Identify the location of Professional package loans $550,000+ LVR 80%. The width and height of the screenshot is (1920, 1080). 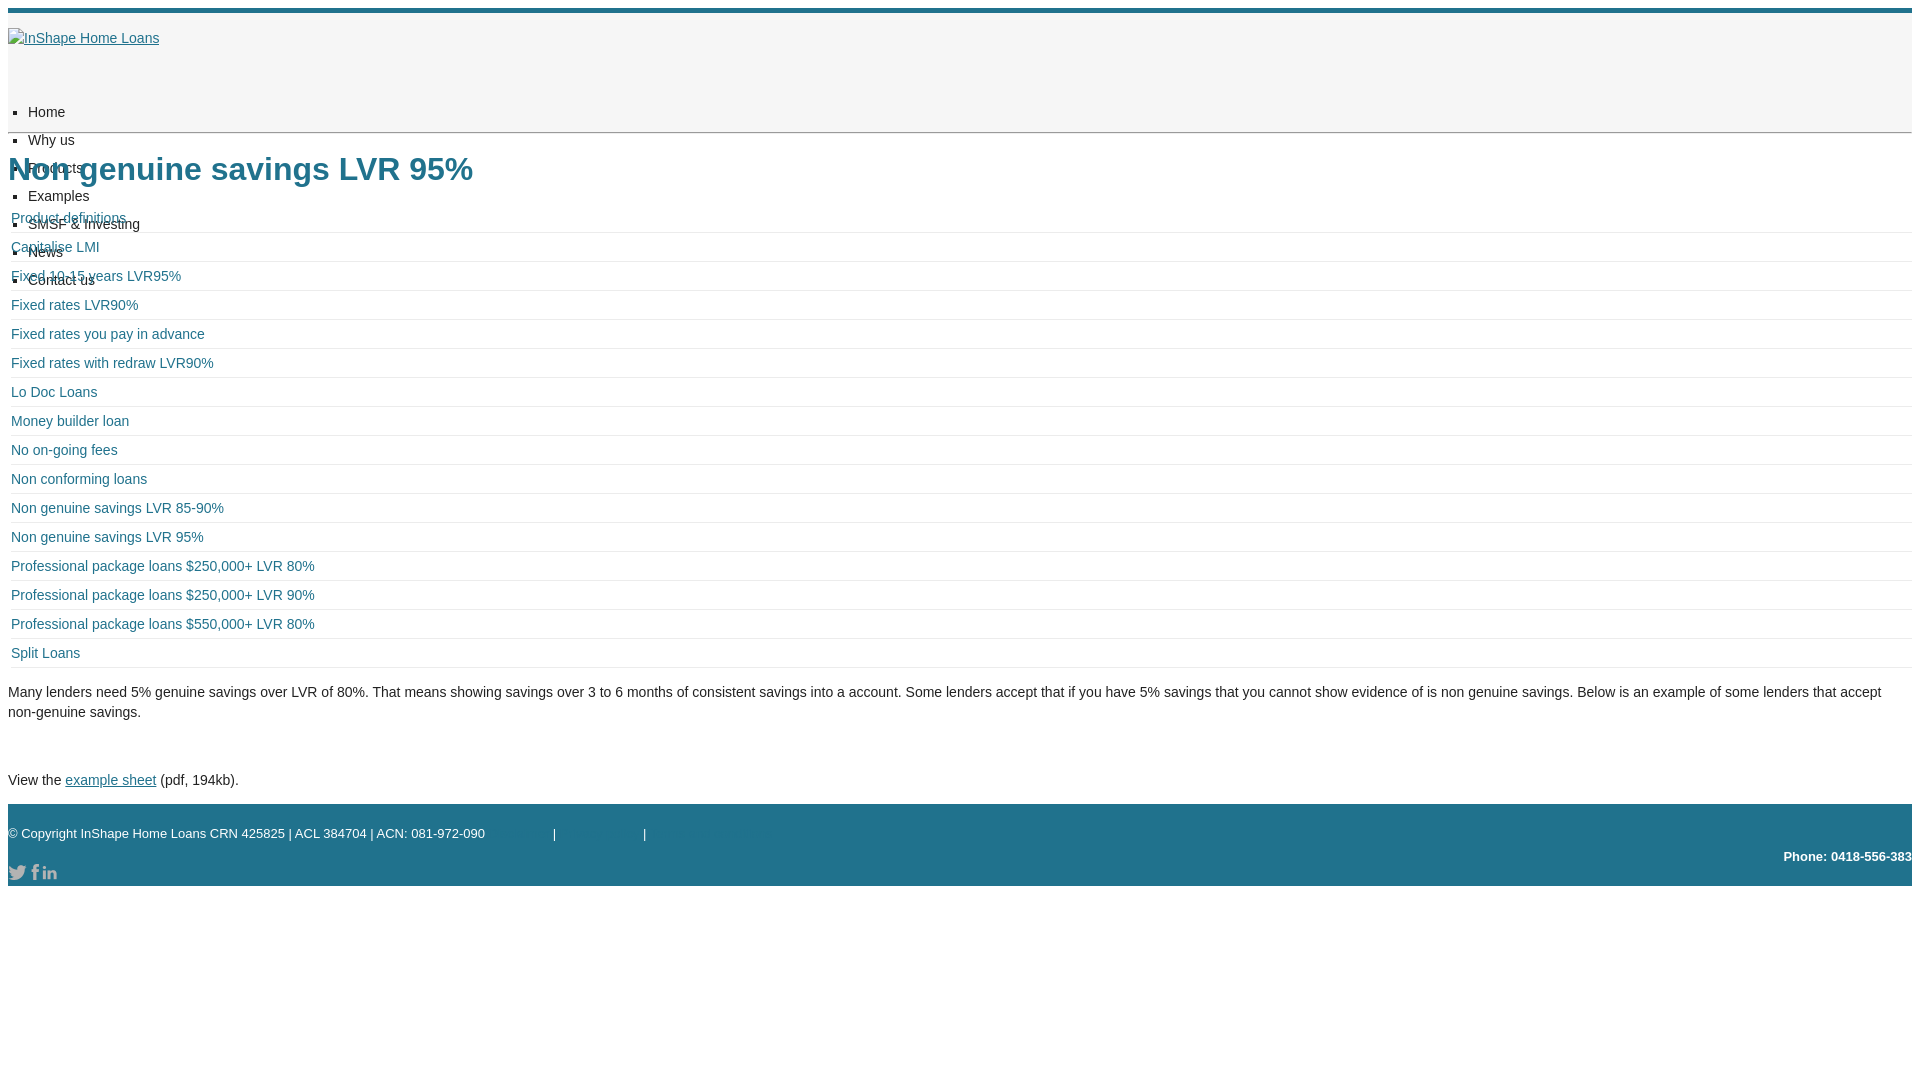
(962, 624).